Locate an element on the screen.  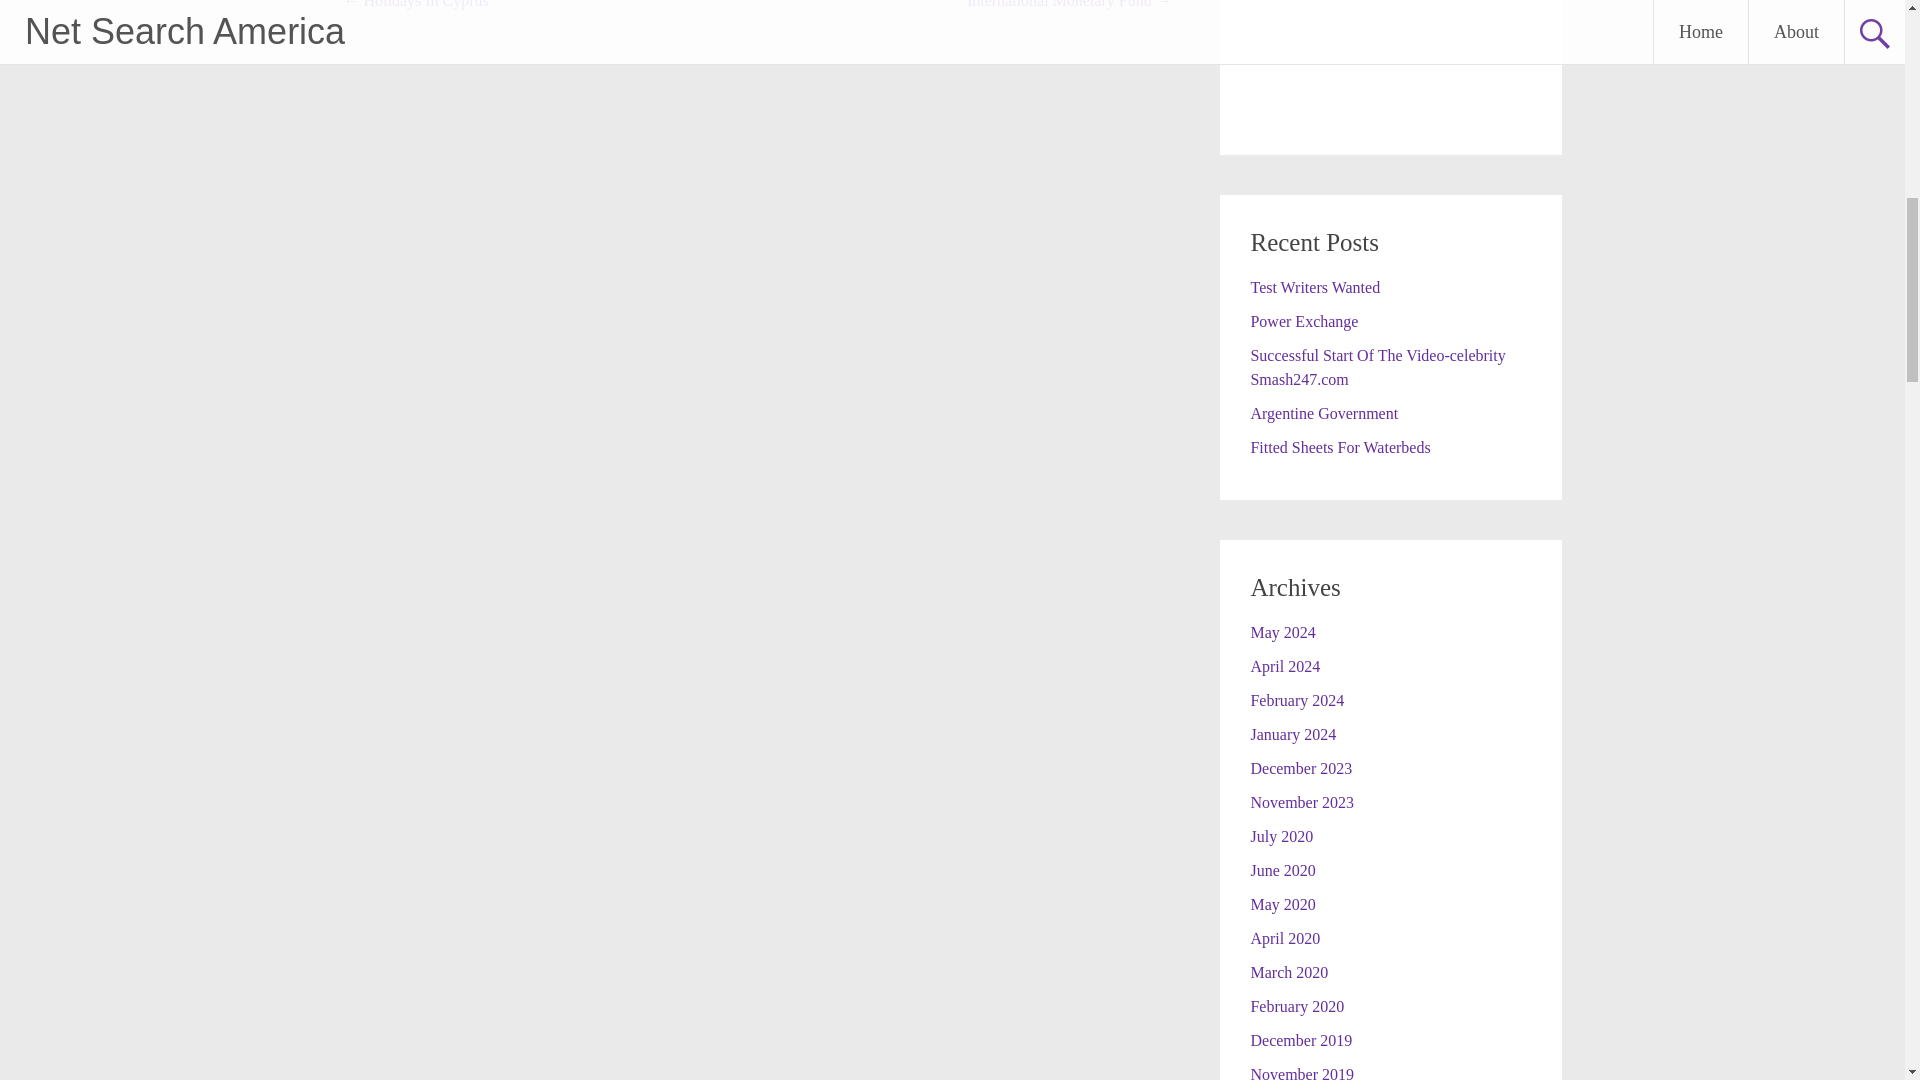
February 2020 is located at coordinates (1296, 1006).